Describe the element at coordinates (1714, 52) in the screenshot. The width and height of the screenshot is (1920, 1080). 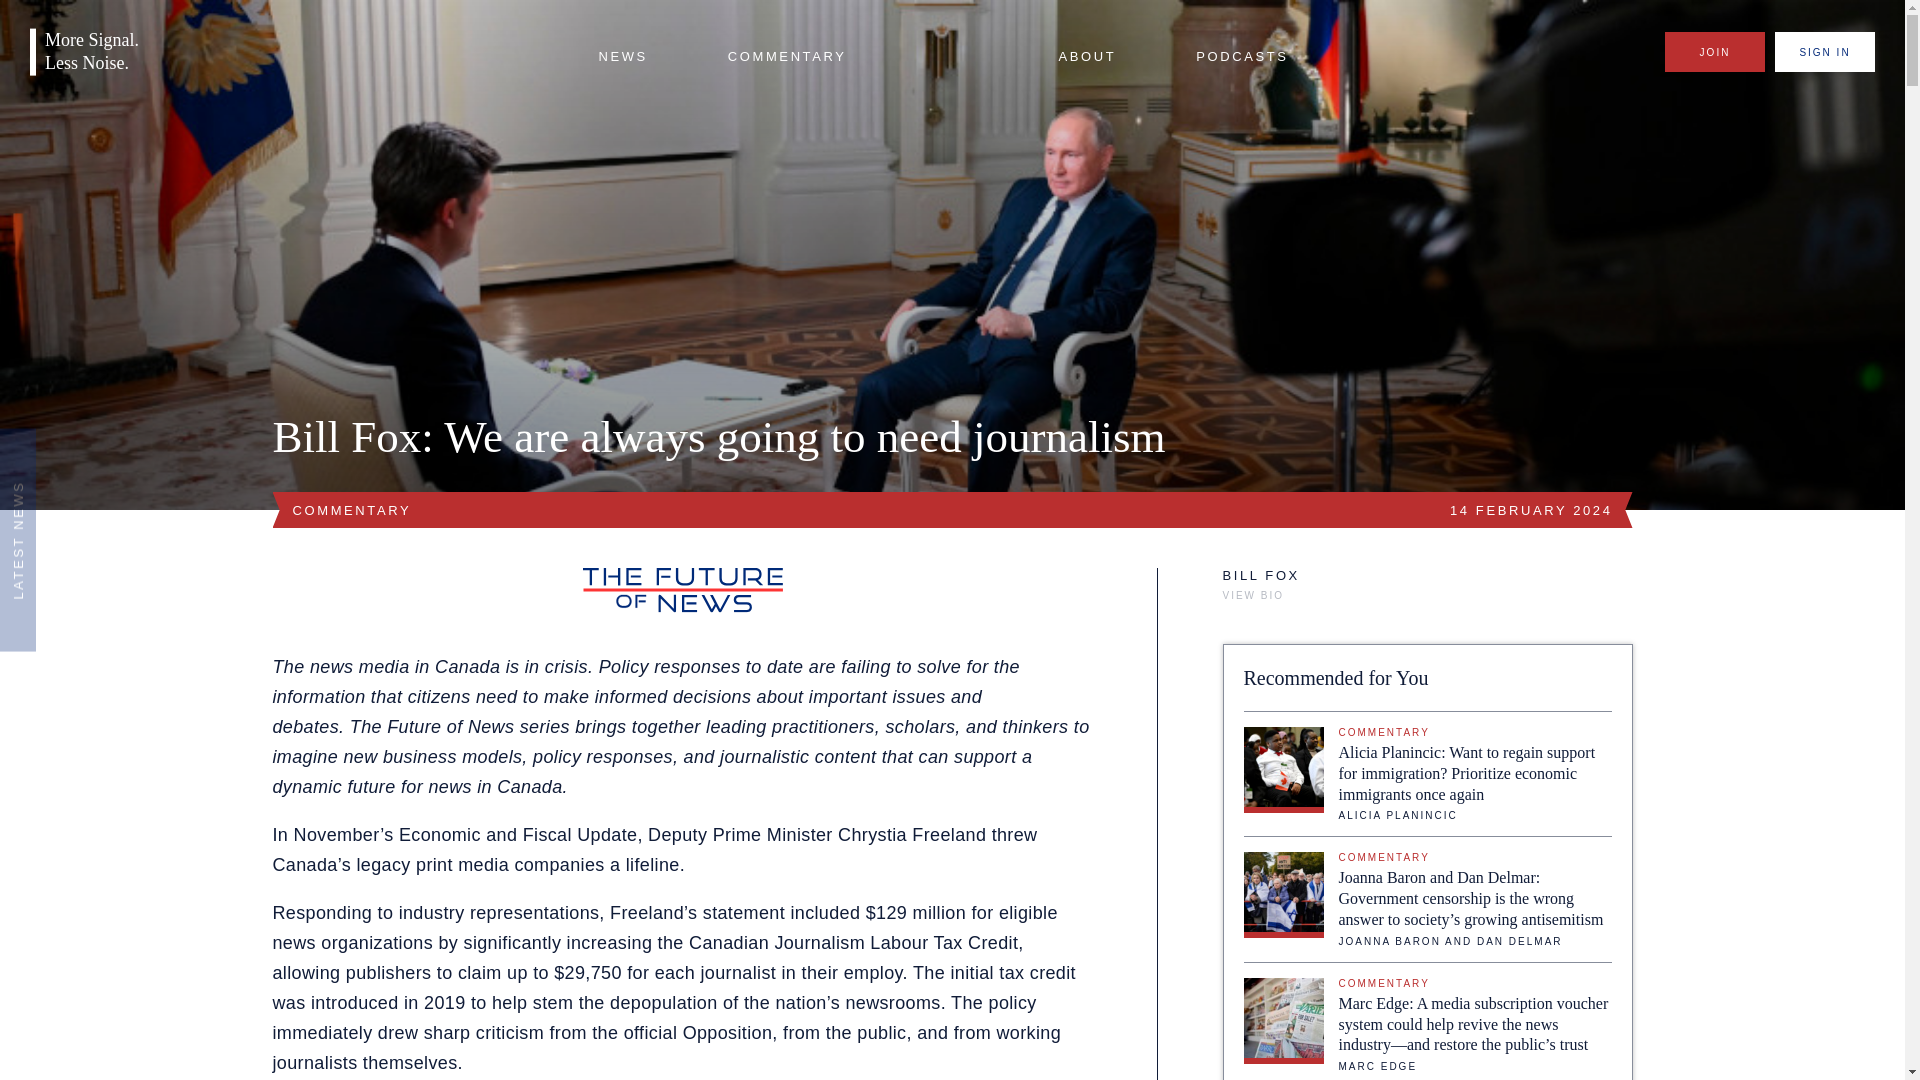
I see `JOIN` at that location.